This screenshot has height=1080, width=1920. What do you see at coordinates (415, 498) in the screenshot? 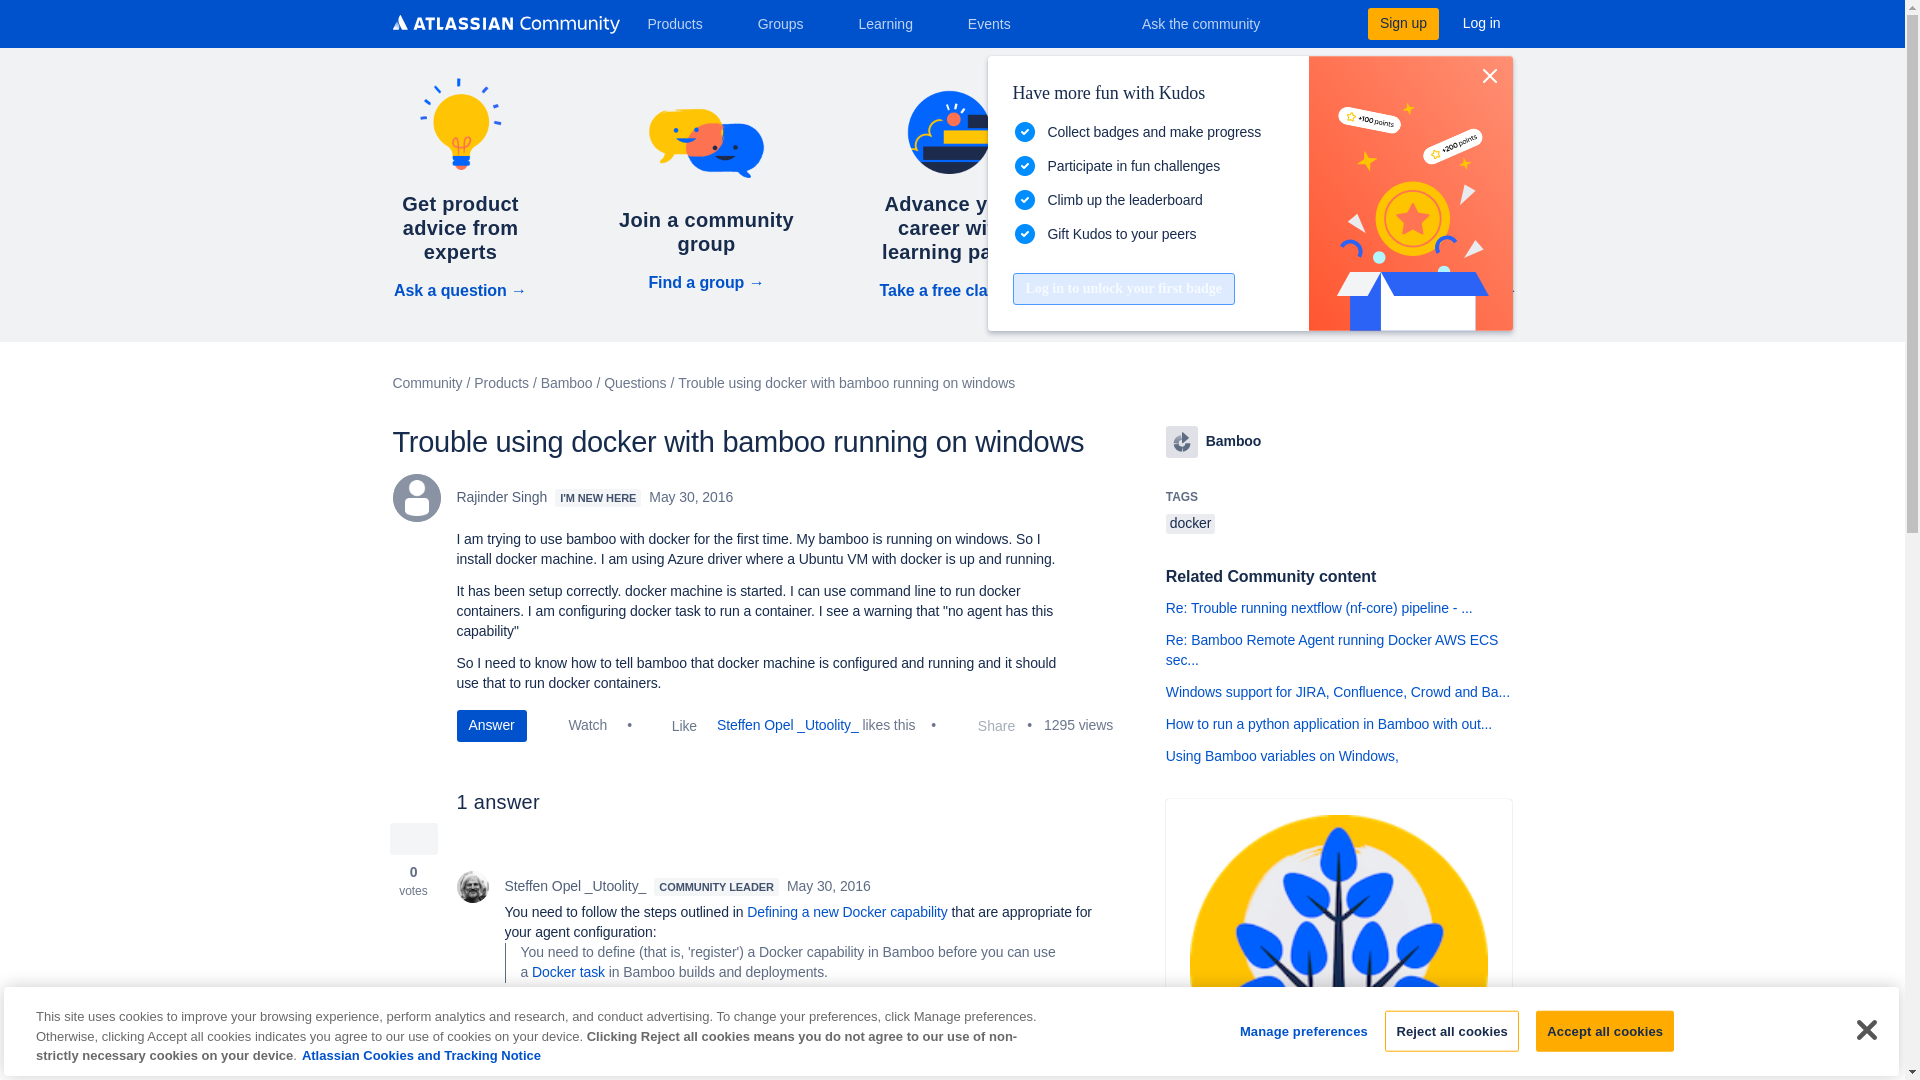
I see `Rajinder Singh` at bounding box center [415, 498].